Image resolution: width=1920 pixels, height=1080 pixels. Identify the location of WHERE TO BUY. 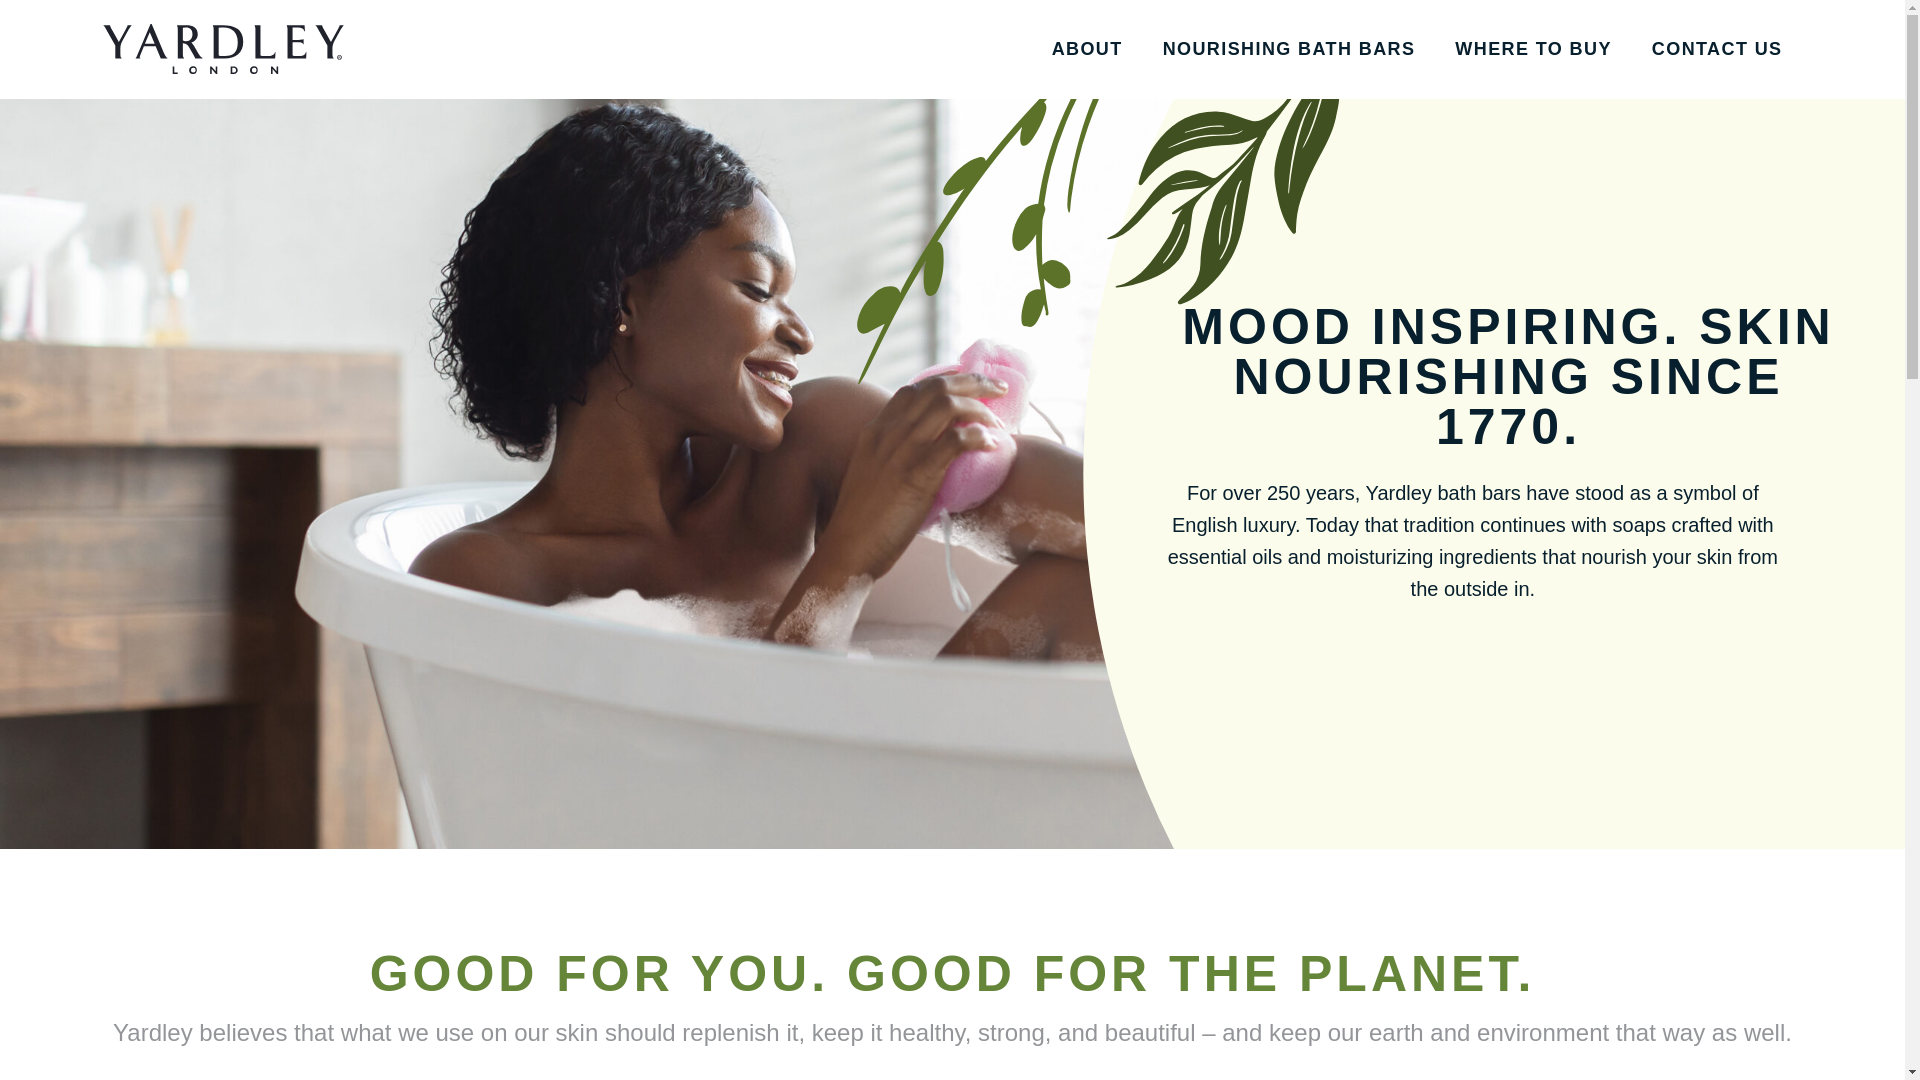
(1532, 48).